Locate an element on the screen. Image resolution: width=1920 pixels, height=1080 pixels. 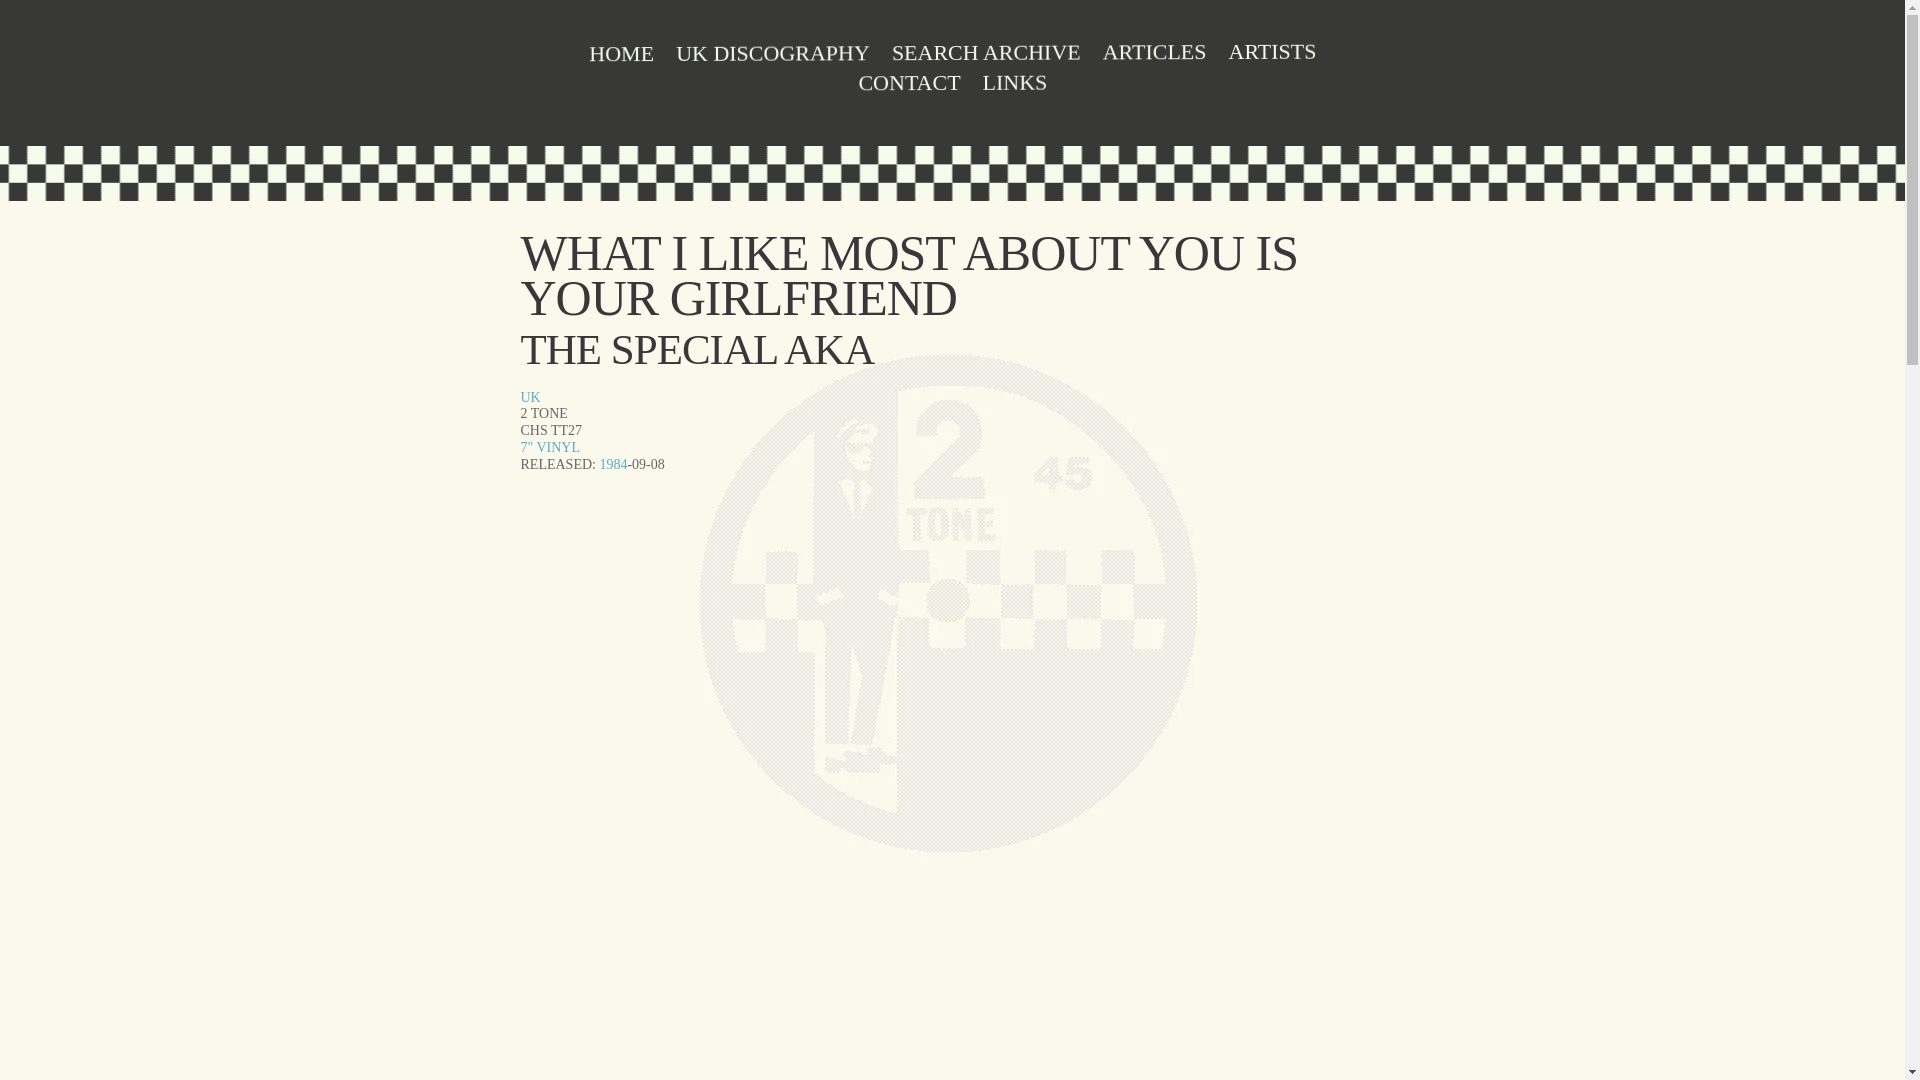
1984 is located at coordinates (613, 464).